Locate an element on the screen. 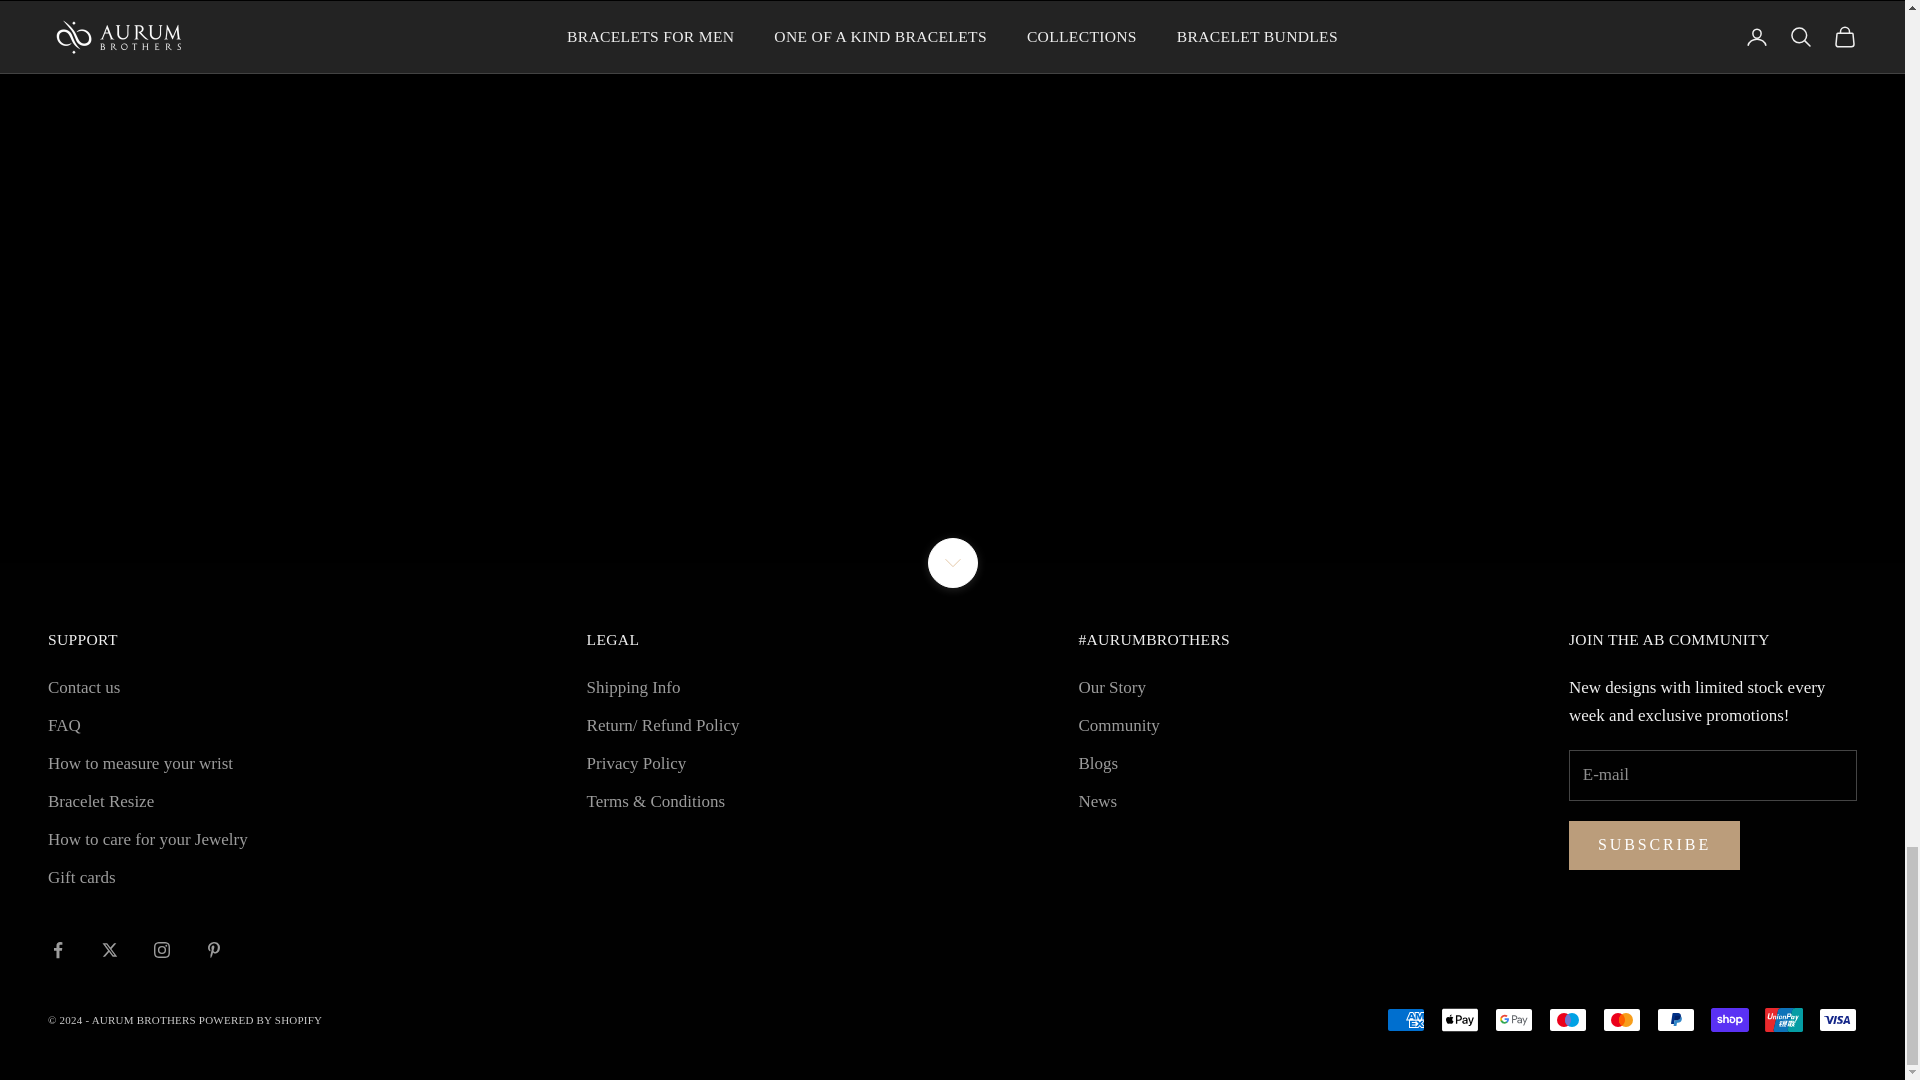 The width and height of the screenshot is (1920, 1080). Shipping Info is located at coordinates (634, 687).